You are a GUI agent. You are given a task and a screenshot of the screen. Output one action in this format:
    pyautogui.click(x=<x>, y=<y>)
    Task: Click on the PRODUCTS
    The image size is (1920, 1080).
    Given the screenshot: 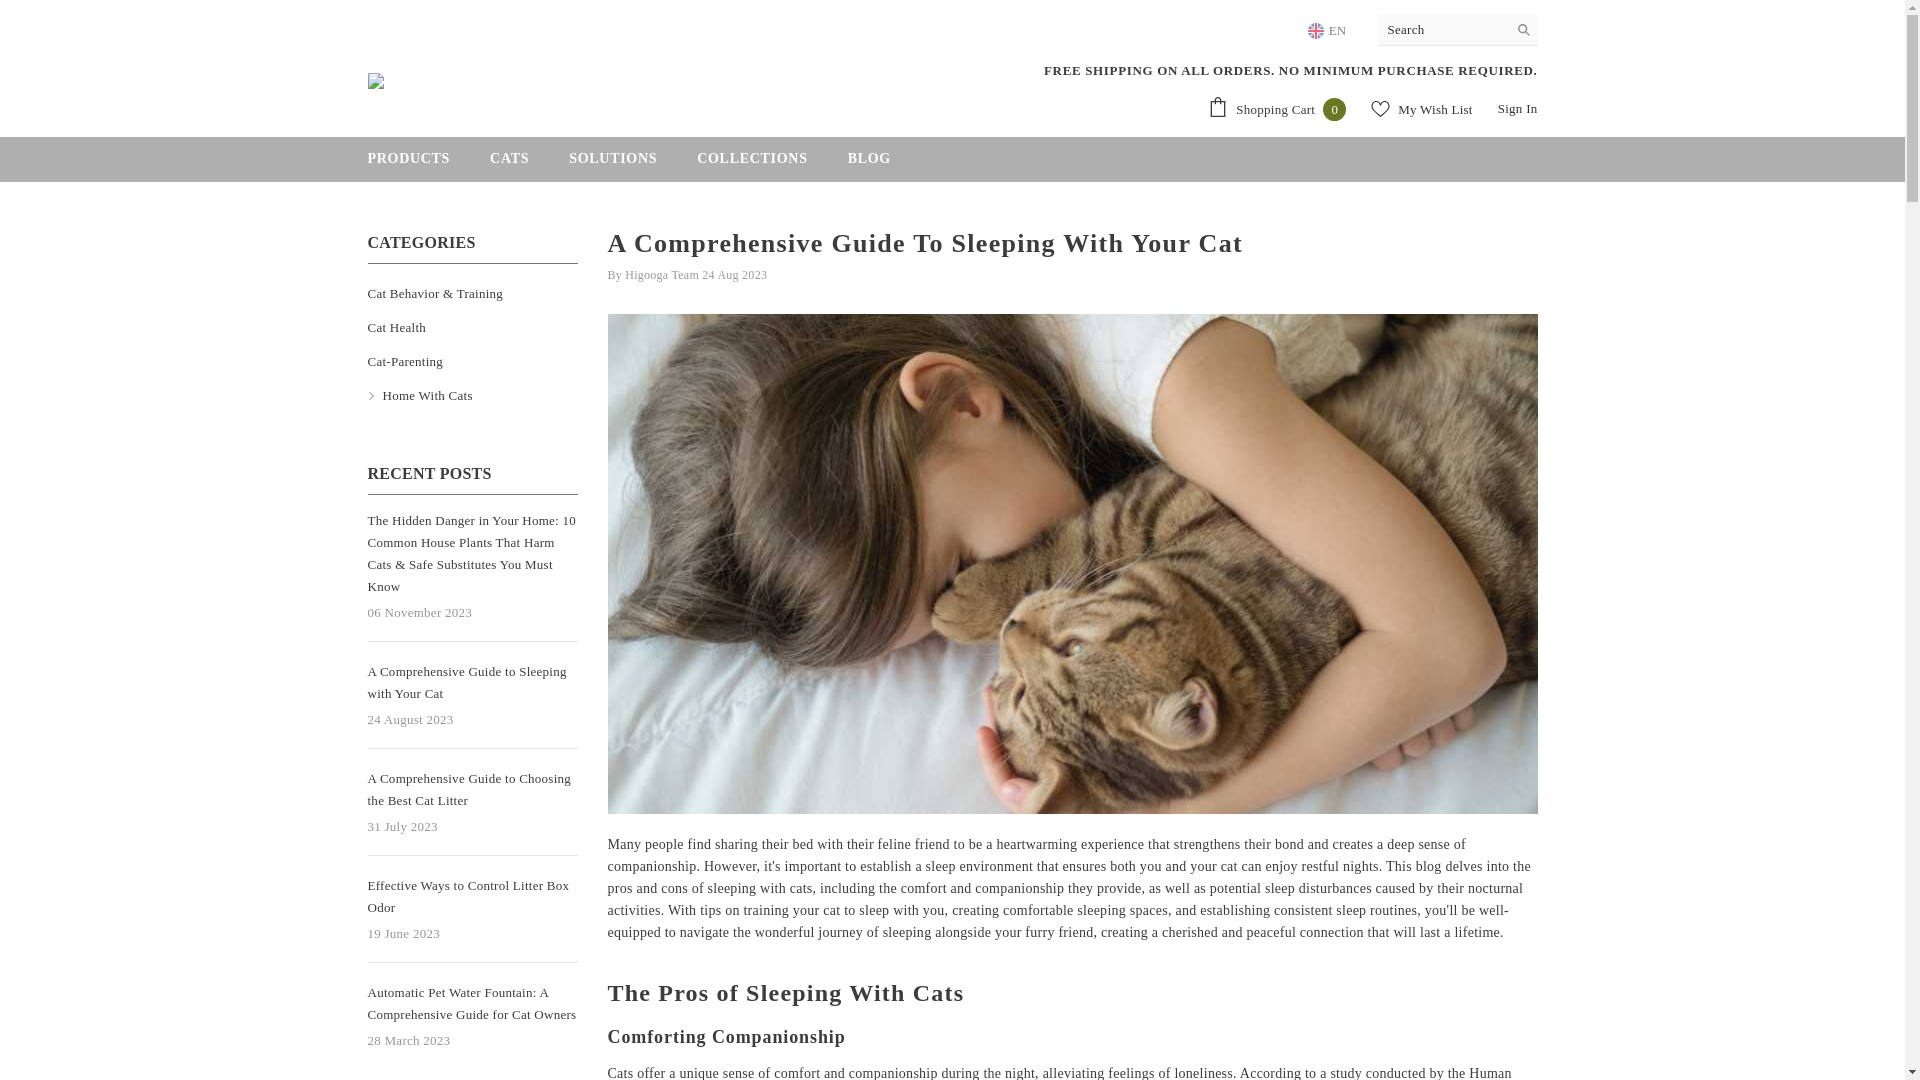 What is the action you would take?
    pyautogui.click(x=408, y=168)
    